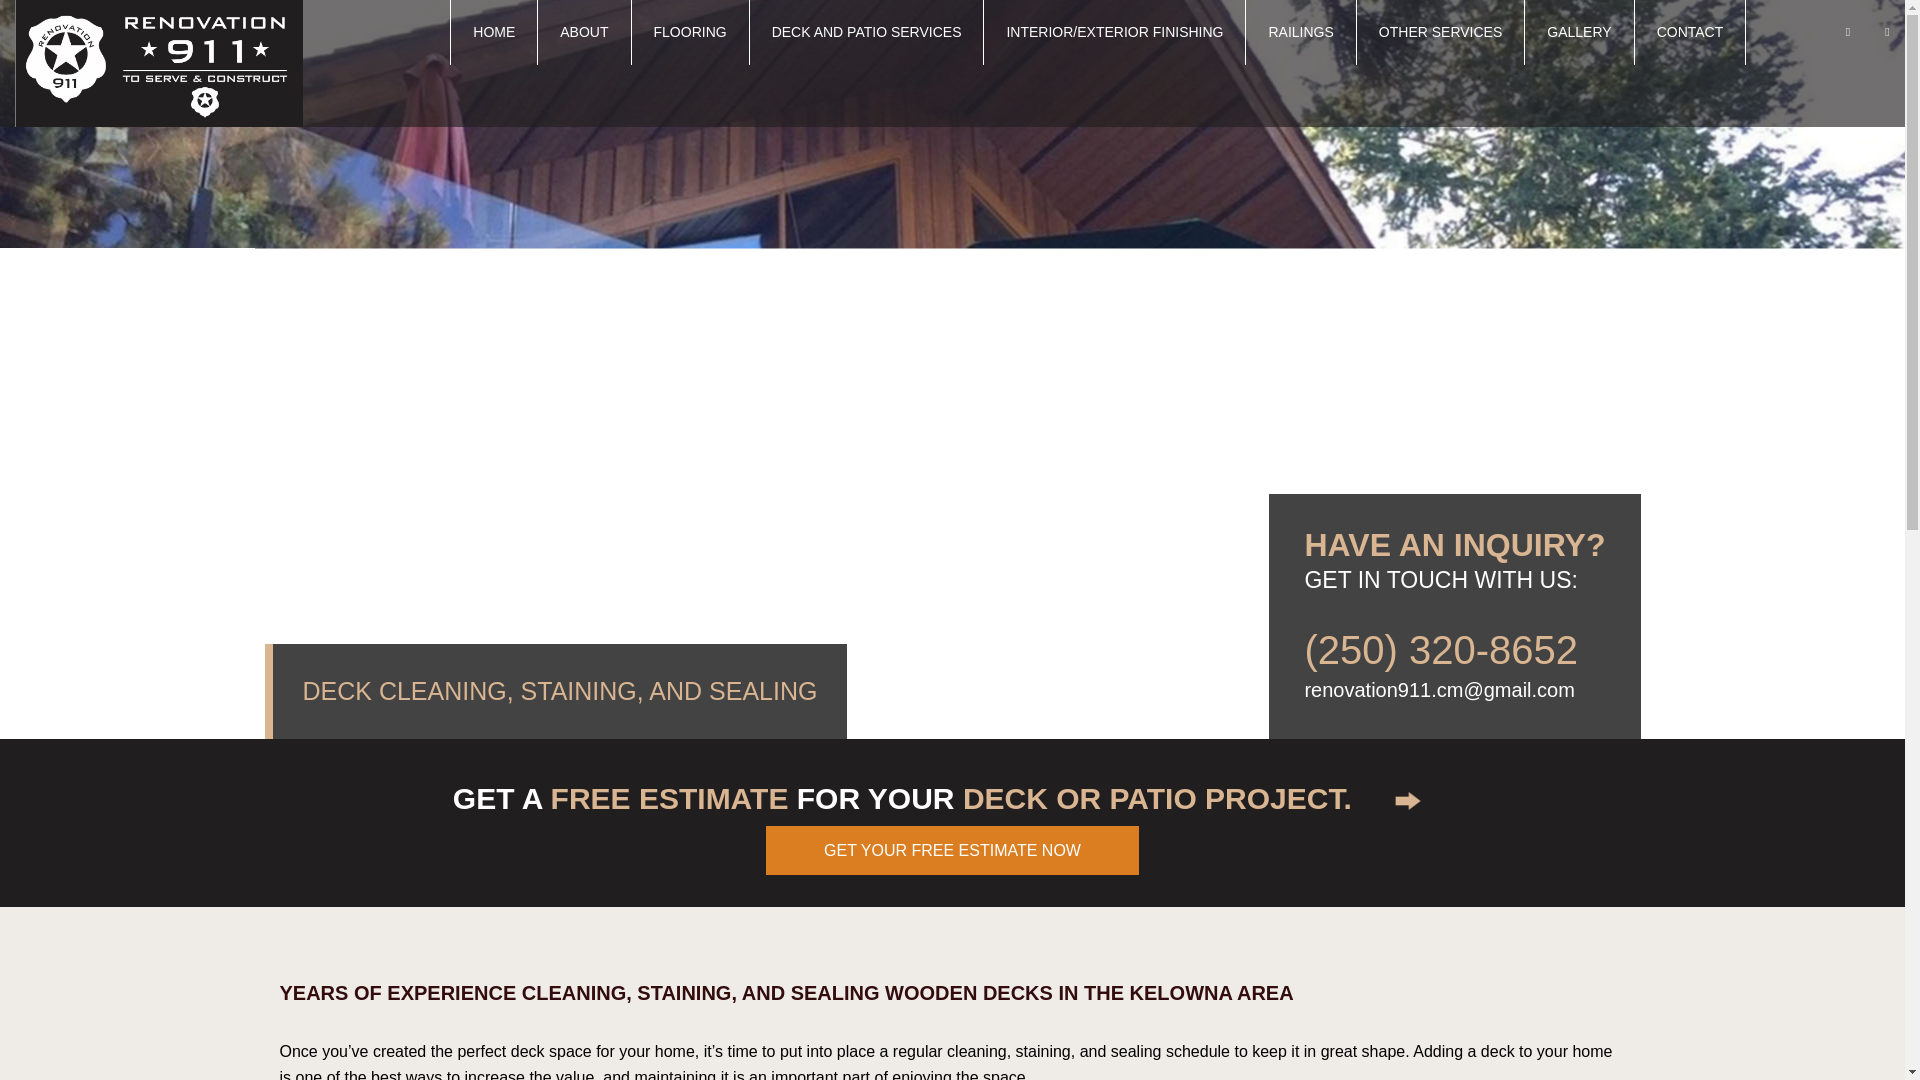 The height and width of the screenshot is (1080, 1920). Describe the element at coordinates (1578, 32) in the screenshot. I see `GALLERY` at that location.